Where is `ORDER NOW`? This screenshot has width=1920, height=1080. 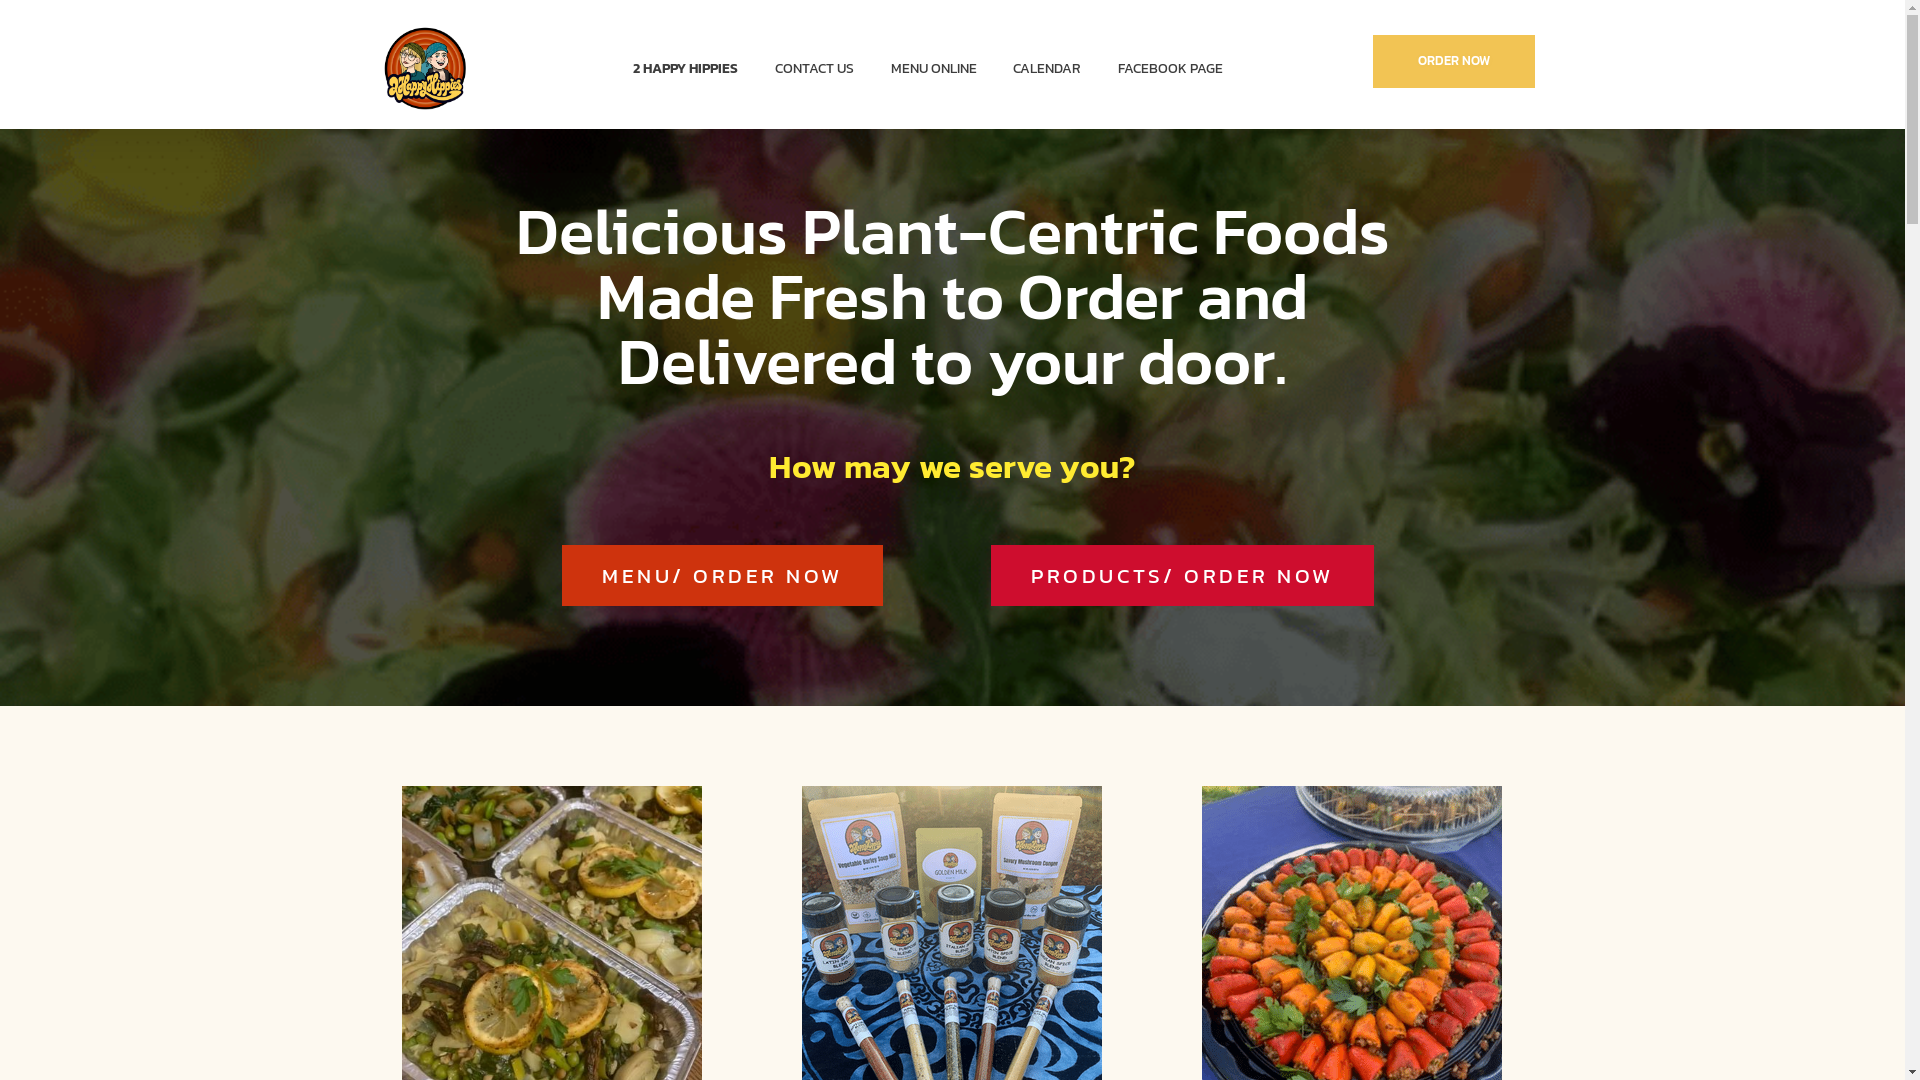
ORDER NOW is located at coordinates (1454, 62).